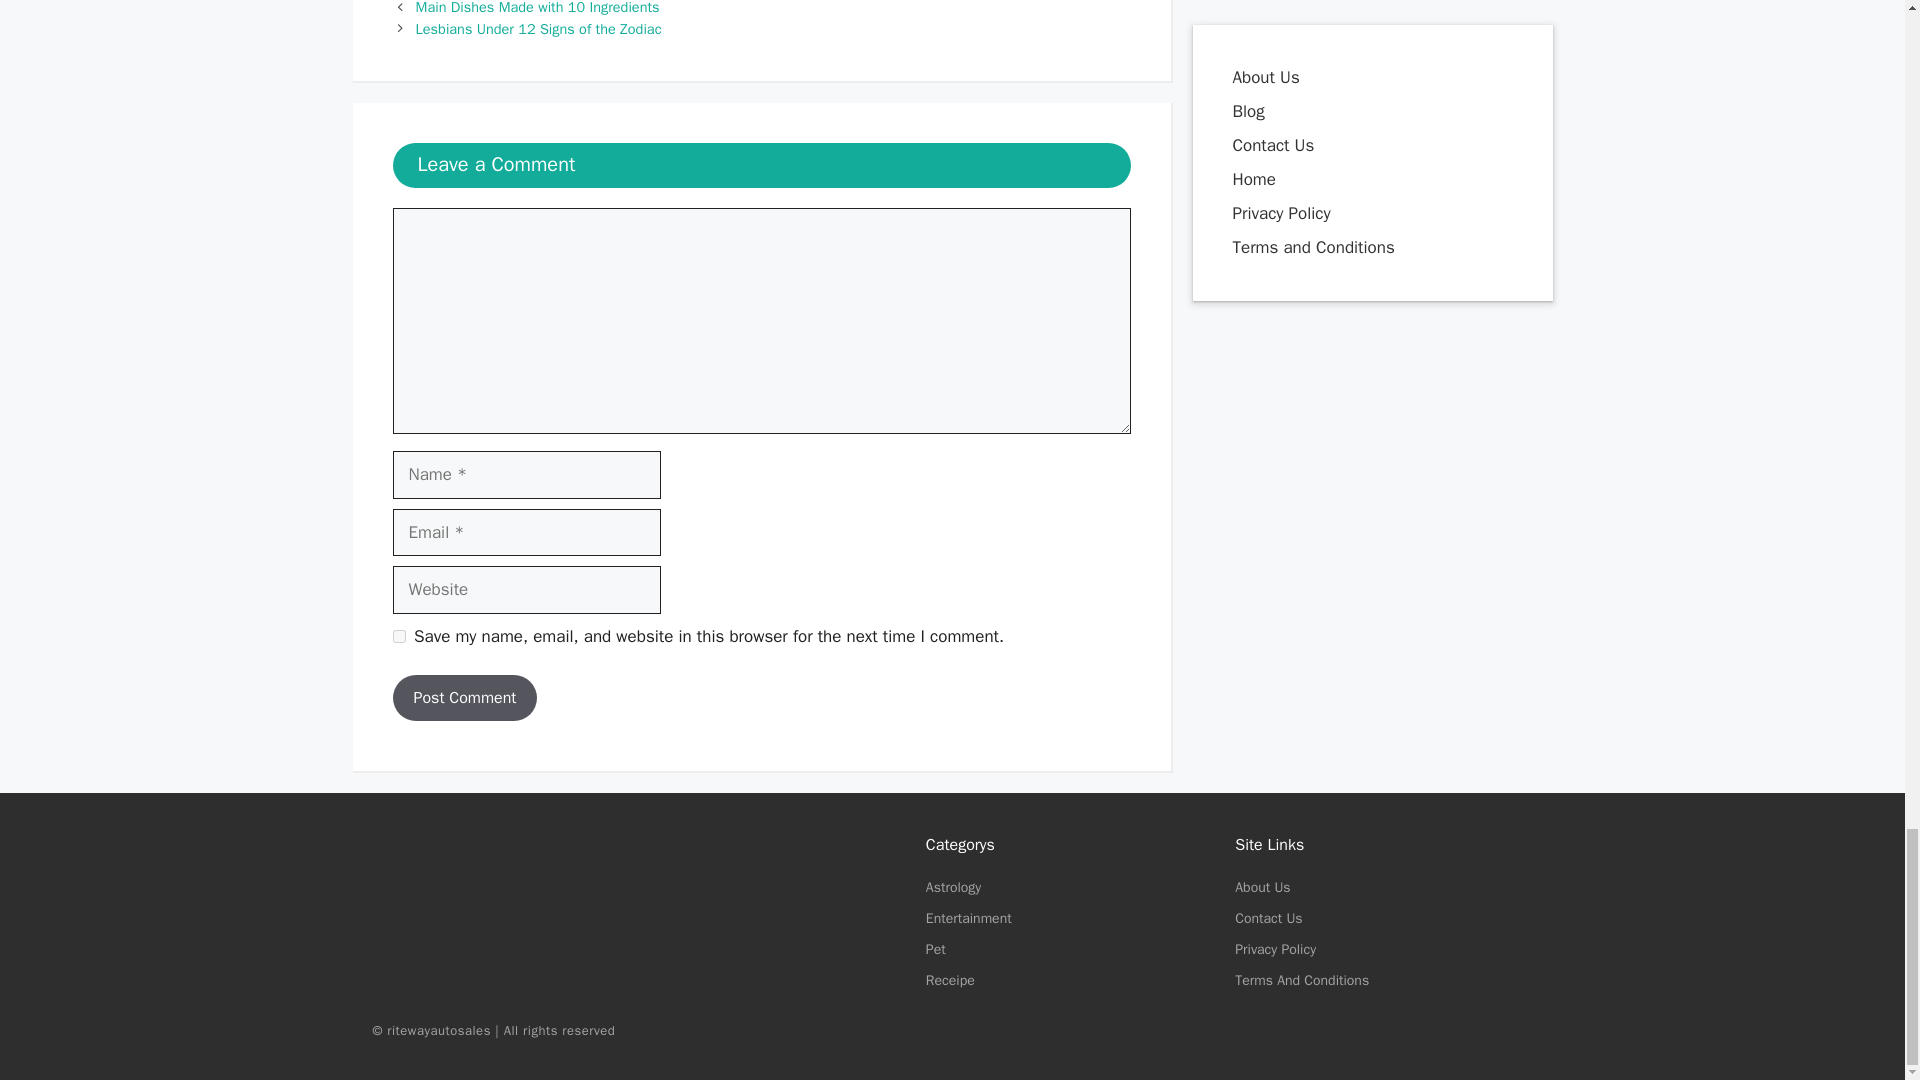 Image resolution: width=1920 pixels, height=1080 pixels. What do you see at coordinates (398, 636) in the screenshot?
I see `yes` at bounding box center [398, 636].